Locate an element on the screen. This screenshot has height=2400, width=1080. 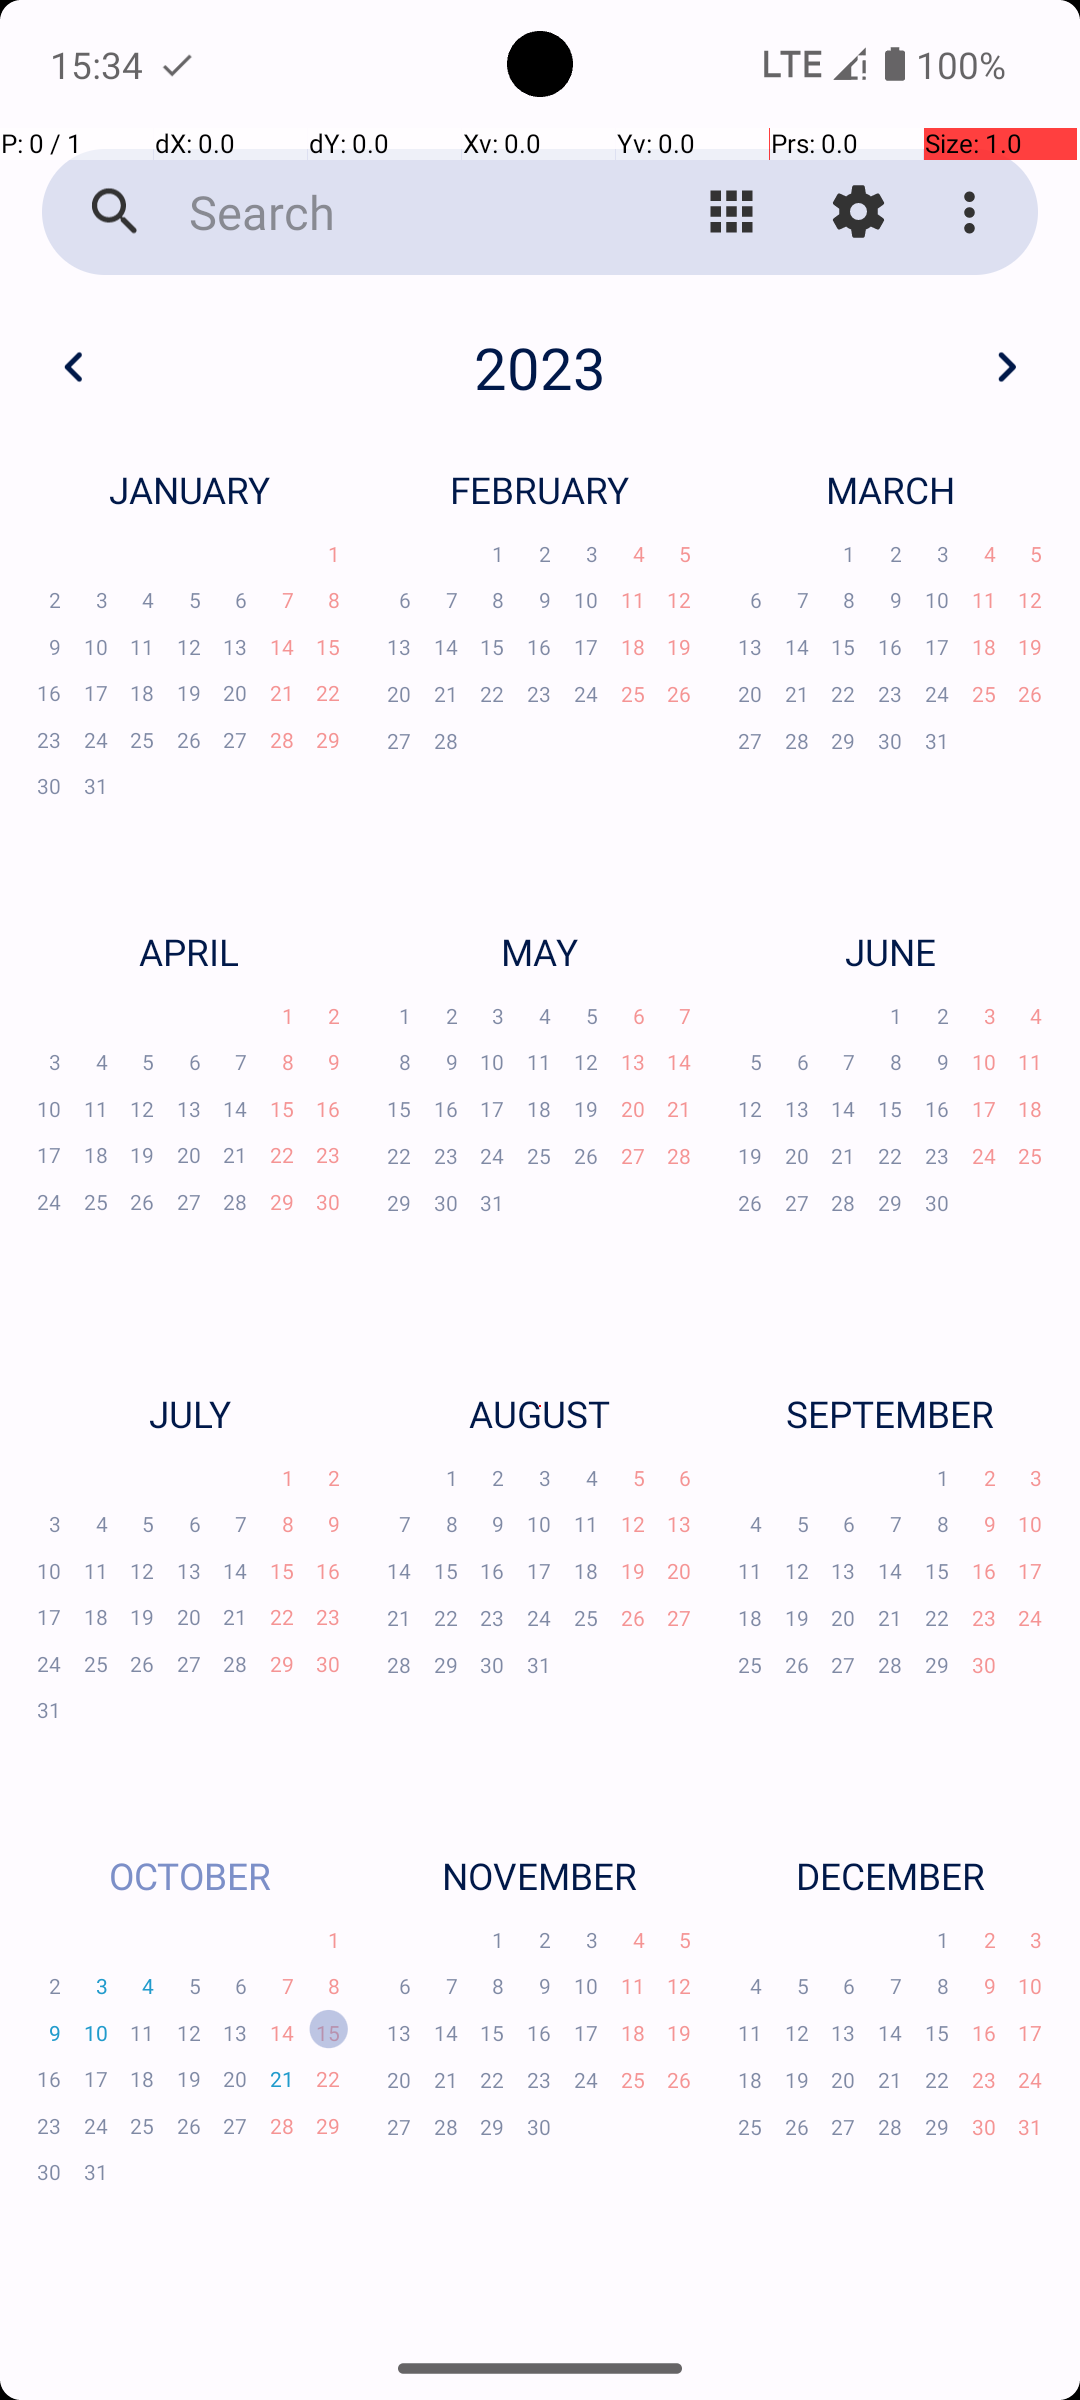
JUNE is located at coordinates (890, 951).